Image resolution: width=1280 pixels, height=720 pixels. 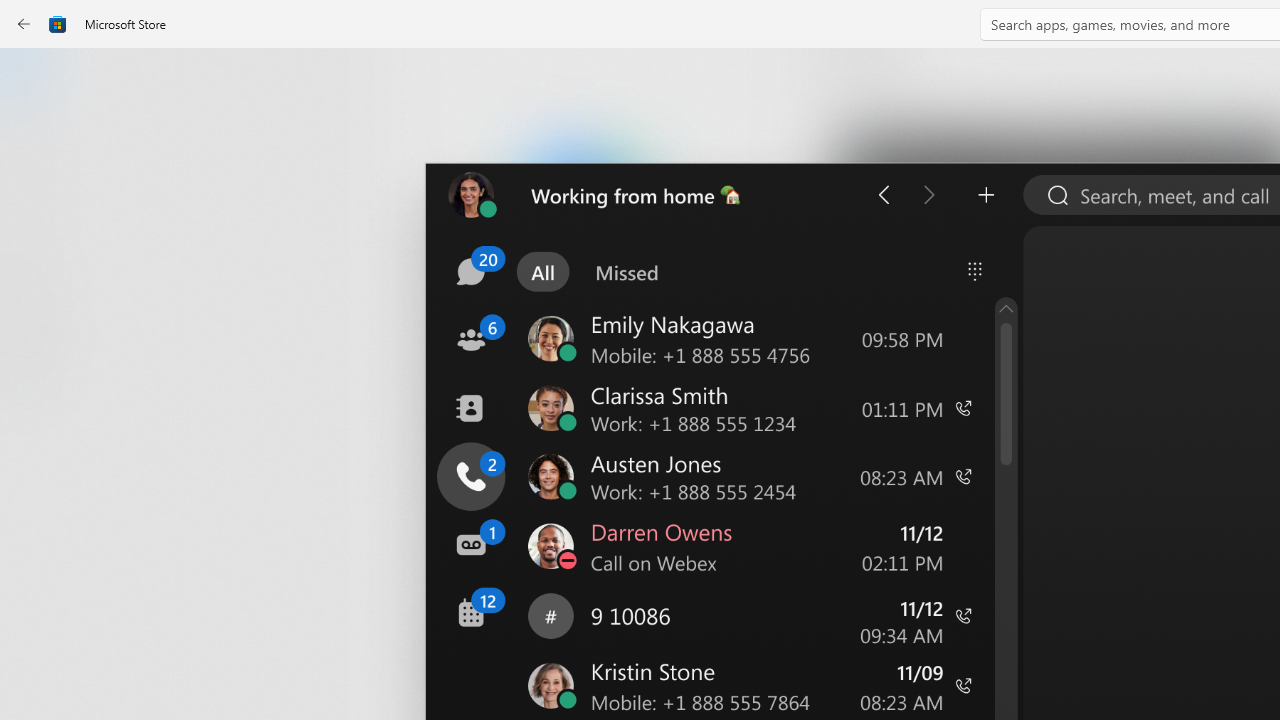 What do you see at coordinates (36, 390) in the screenshot?
I see `AI Hub` at bounding box center [36, 390].